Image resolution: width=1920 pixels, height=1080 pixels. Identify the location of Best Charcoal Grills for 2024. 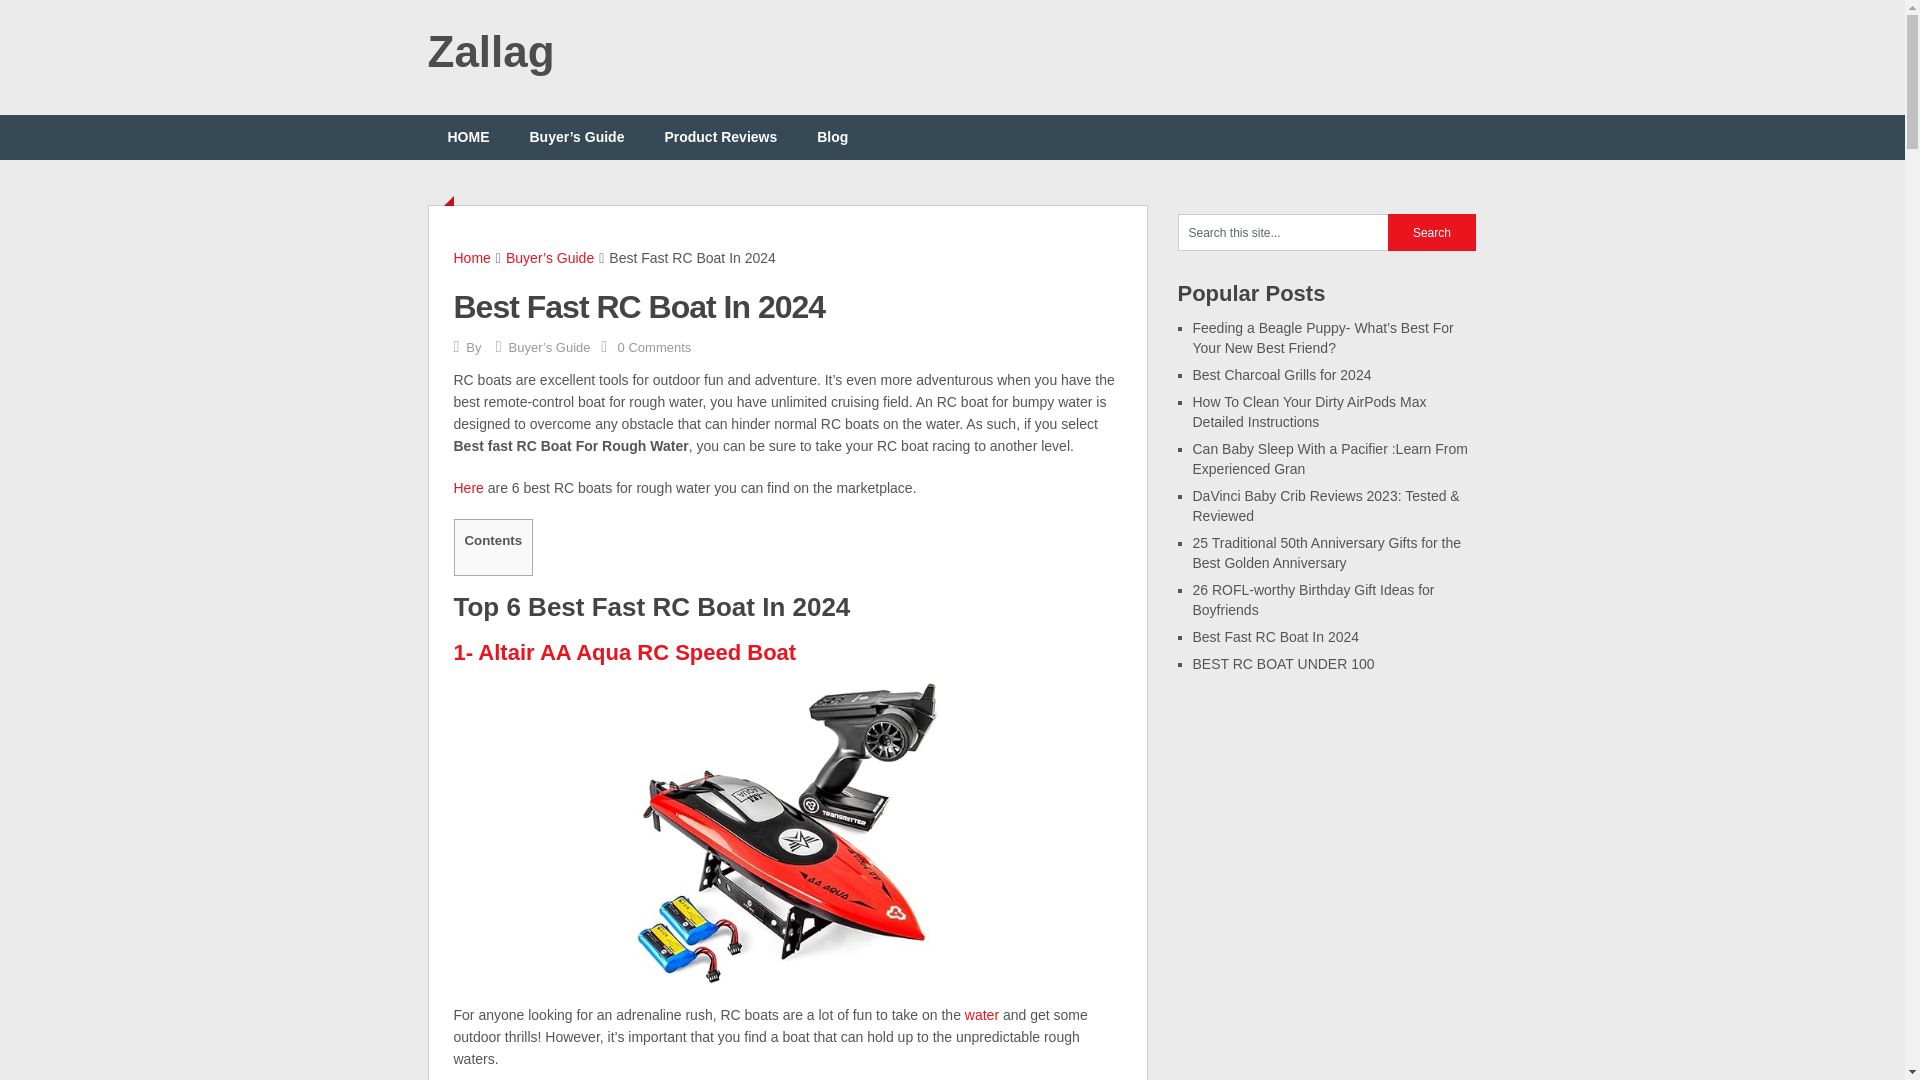
(1281, 375).